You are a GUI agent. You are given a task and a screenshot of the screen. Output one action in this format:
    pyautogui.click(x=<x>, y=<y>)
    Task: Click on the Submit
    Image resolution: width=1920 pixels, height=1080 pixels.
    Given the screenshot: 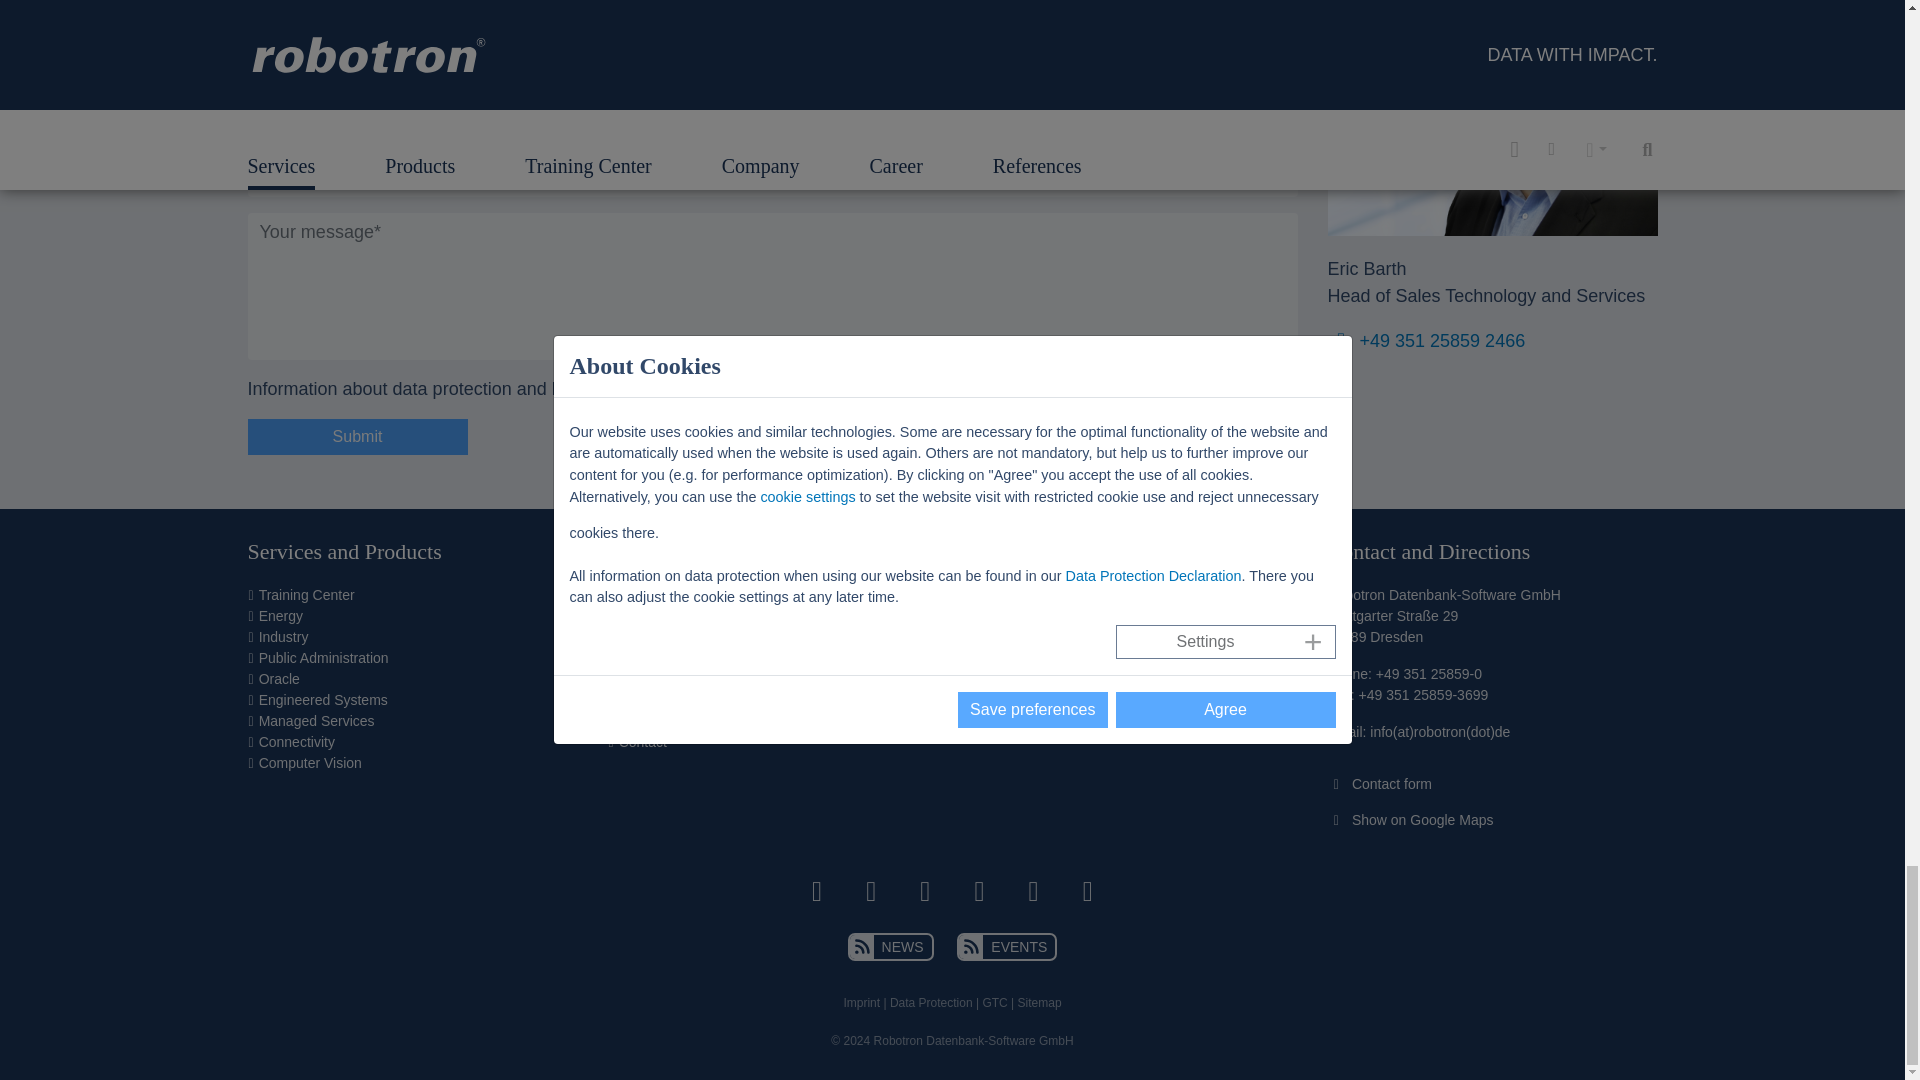 What is the action you would take?
    pyautogui.click(x=358, y=436)
    